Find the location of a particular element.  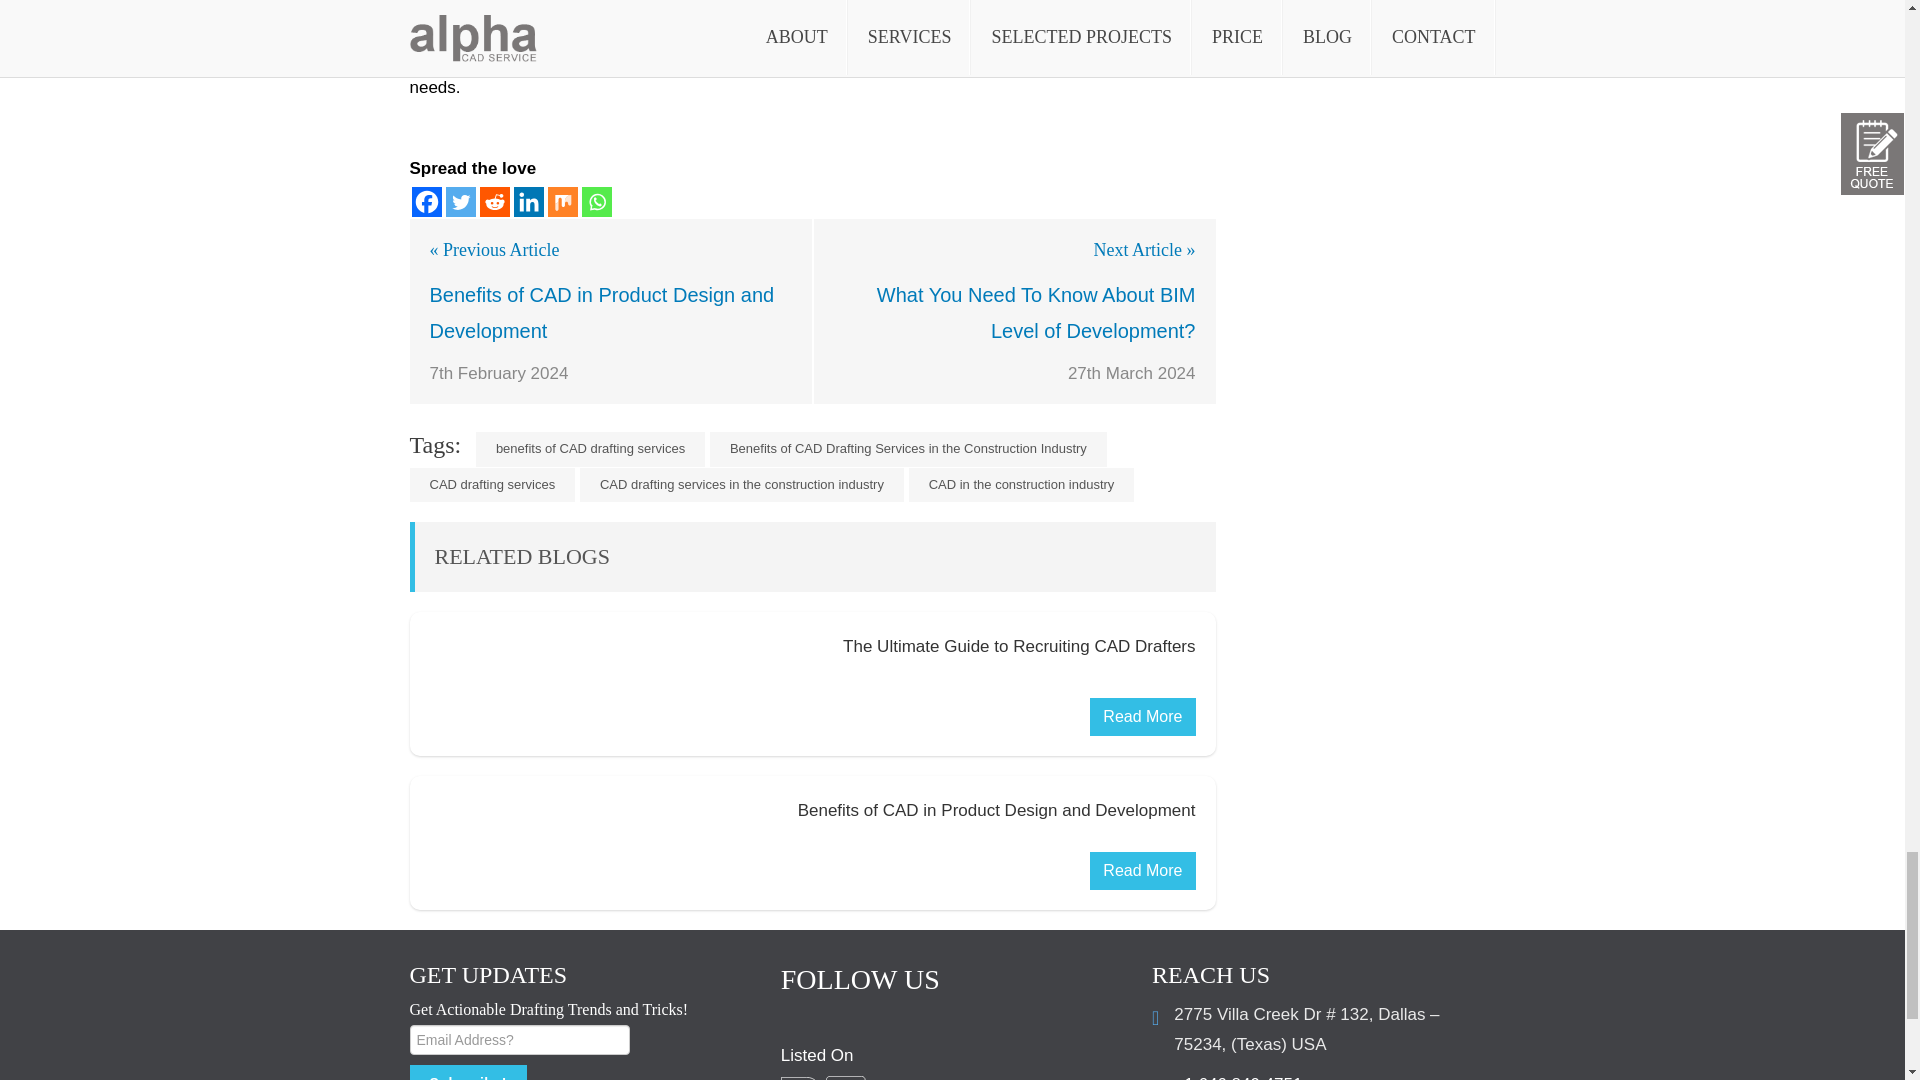

Linkedin is located at coordinates (528, 202).